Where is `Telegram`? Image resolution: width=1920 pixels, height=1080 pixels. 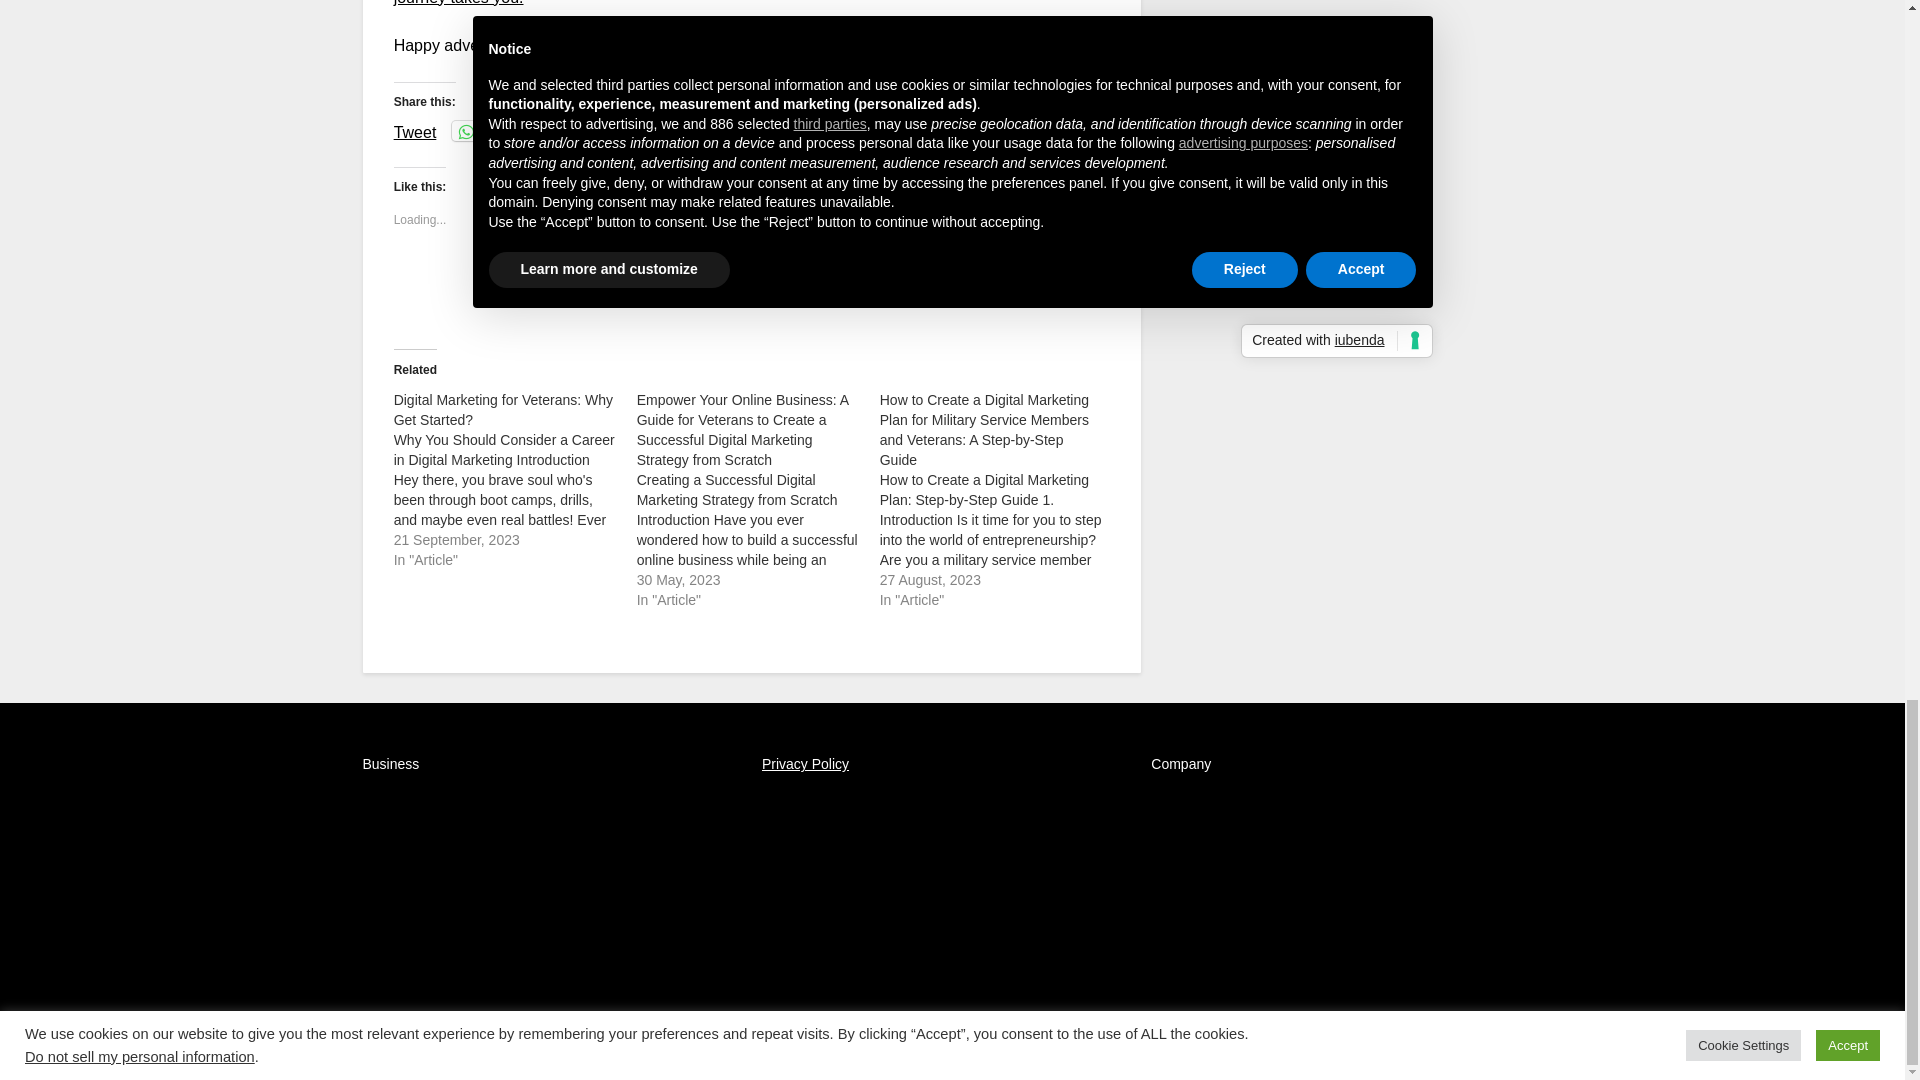
Telegram is located at coordinates (588, 130).